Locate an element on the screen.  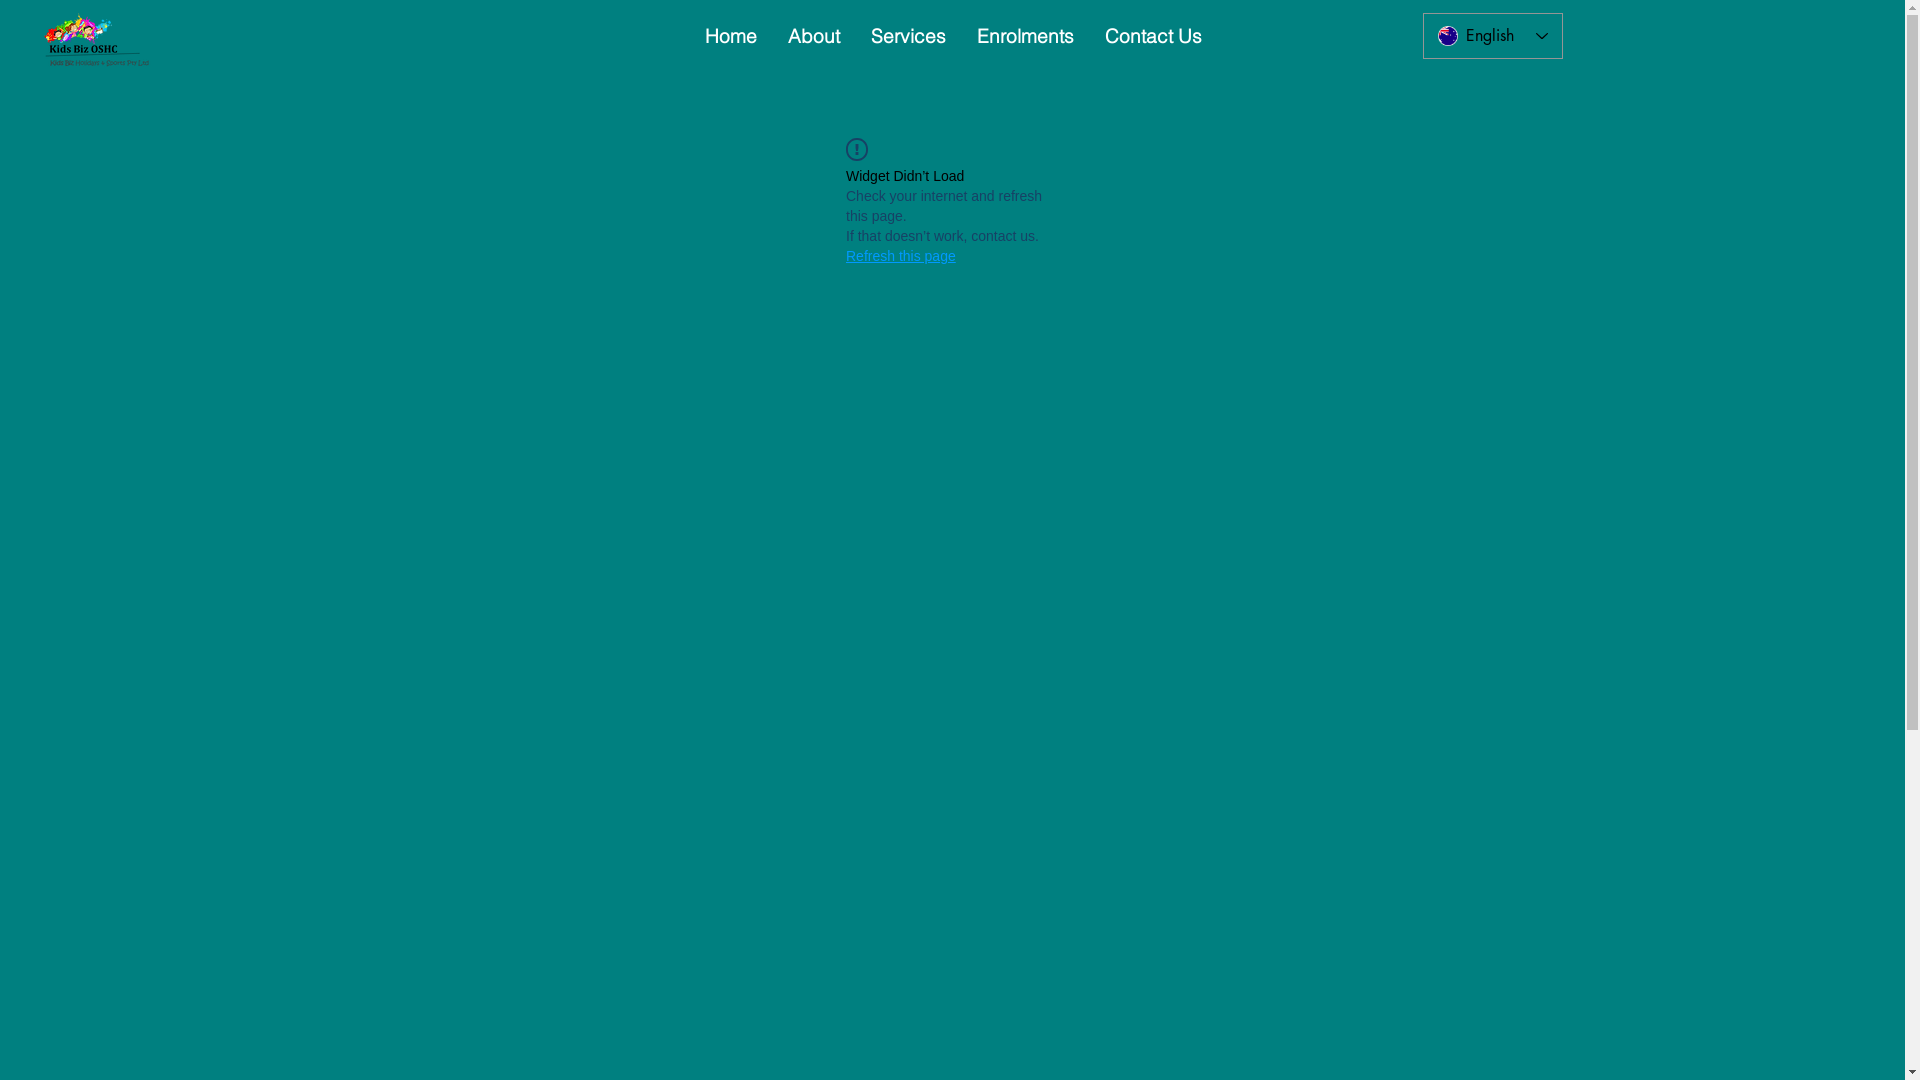
Services is located at coordinates (907, 36).